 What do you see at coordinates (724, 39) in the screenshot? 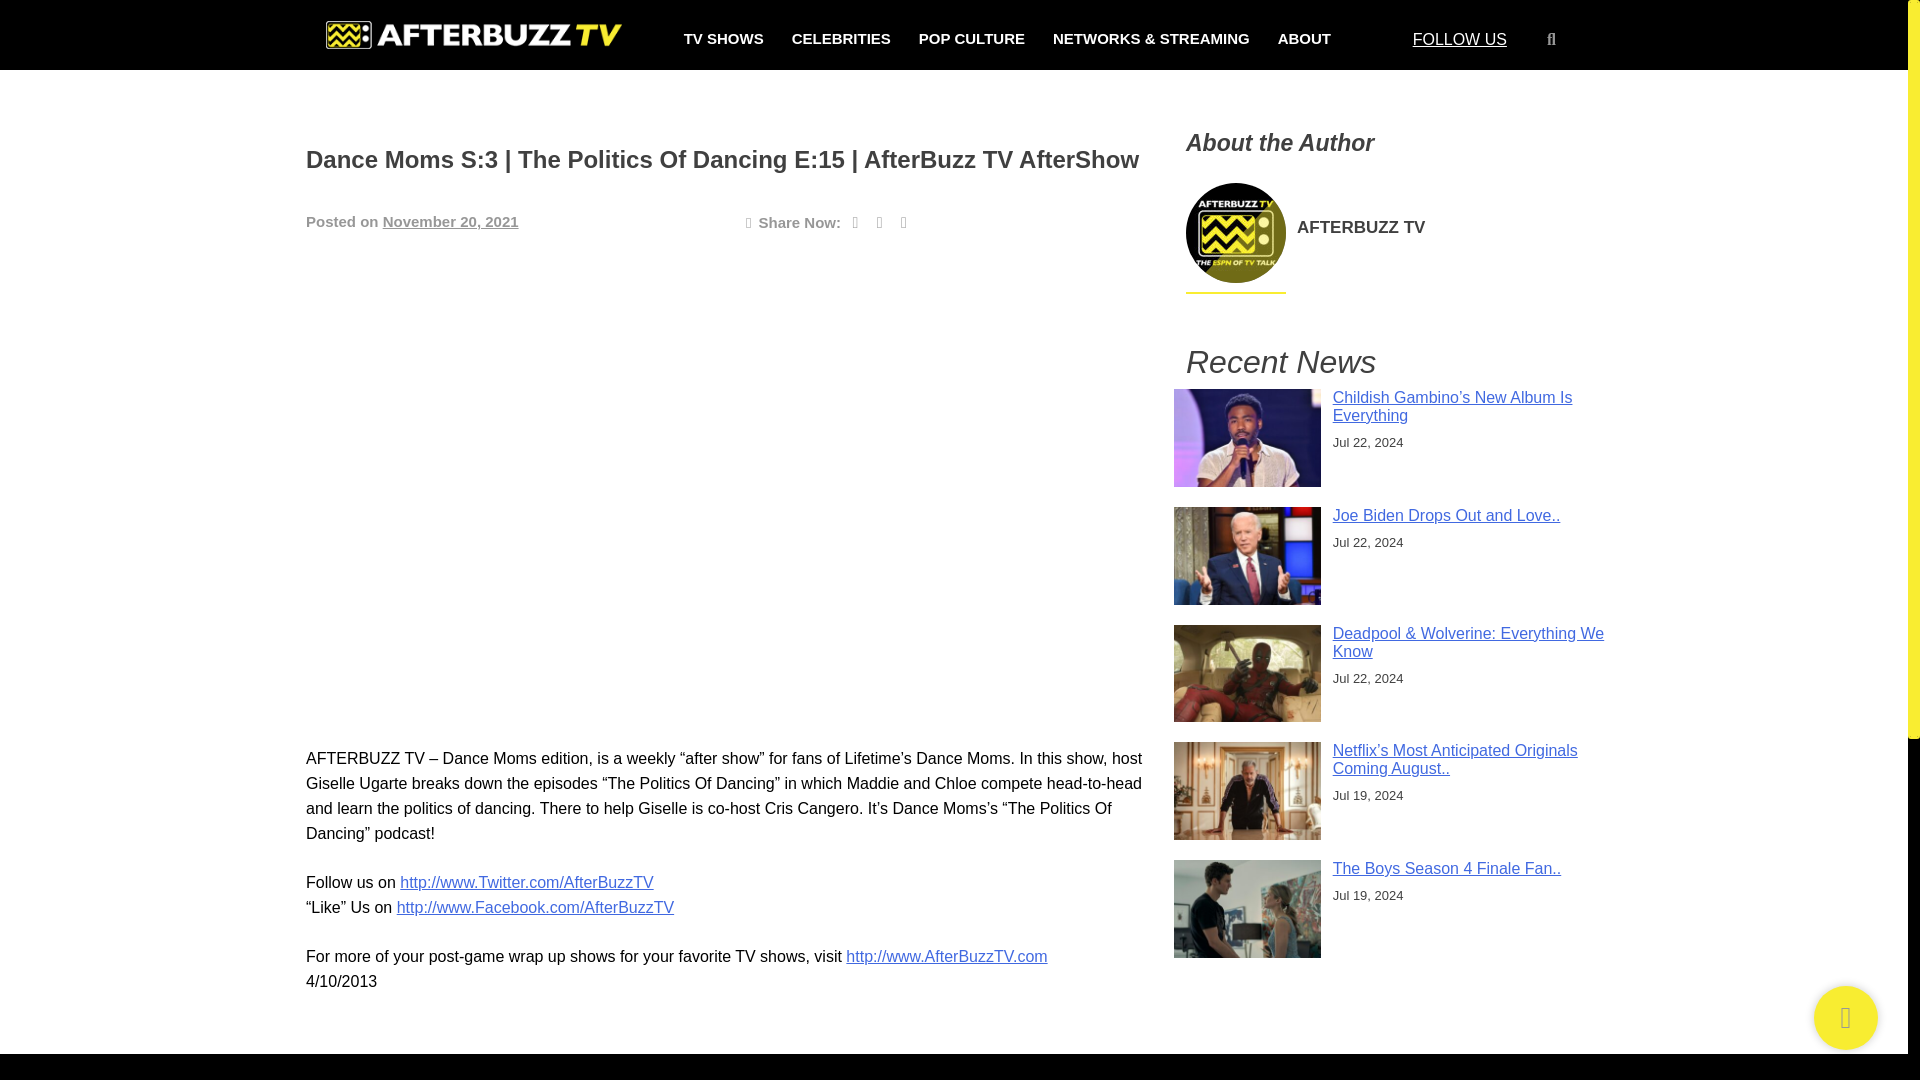
I see `TV SHOWS` at bounding box center [724, 39].